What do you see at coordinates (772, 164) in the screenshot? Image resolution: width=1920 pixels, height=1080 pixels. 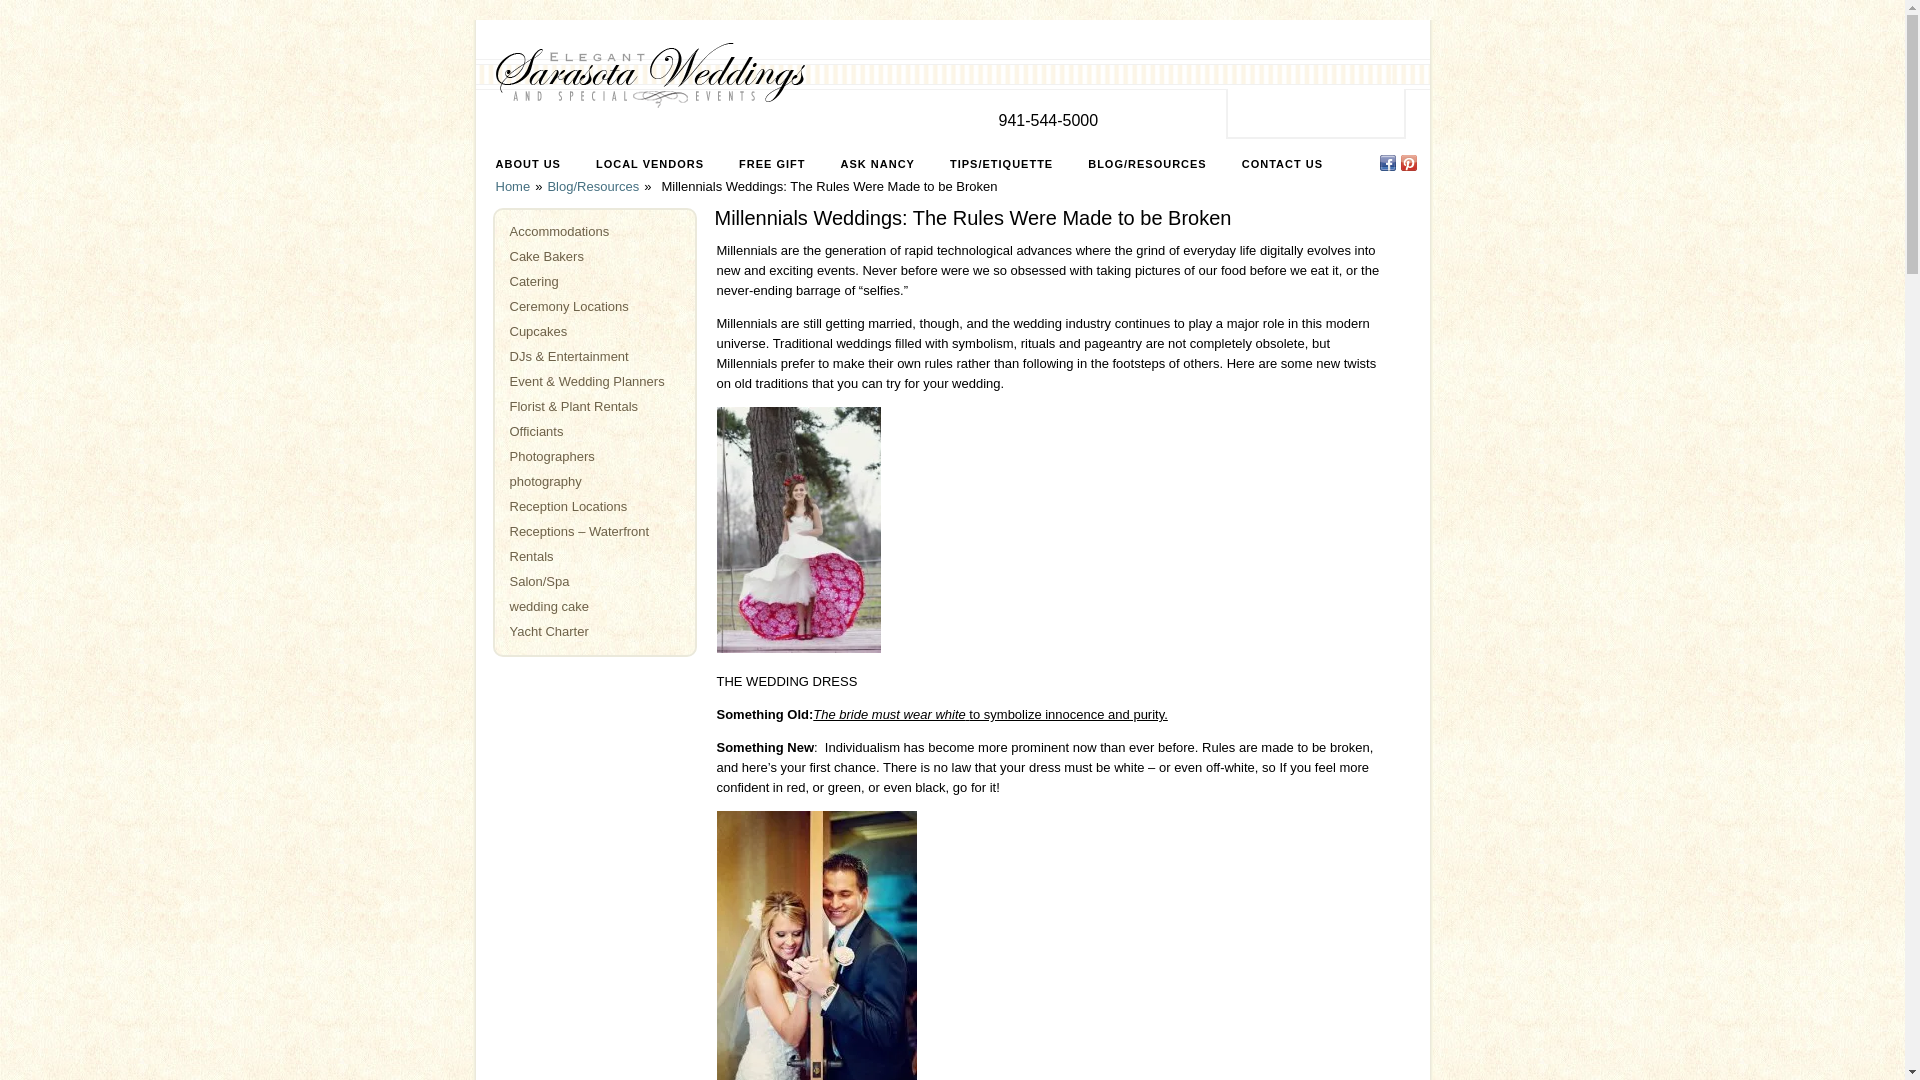 I see `FREE GIFT` at bounding box center [772, 164].